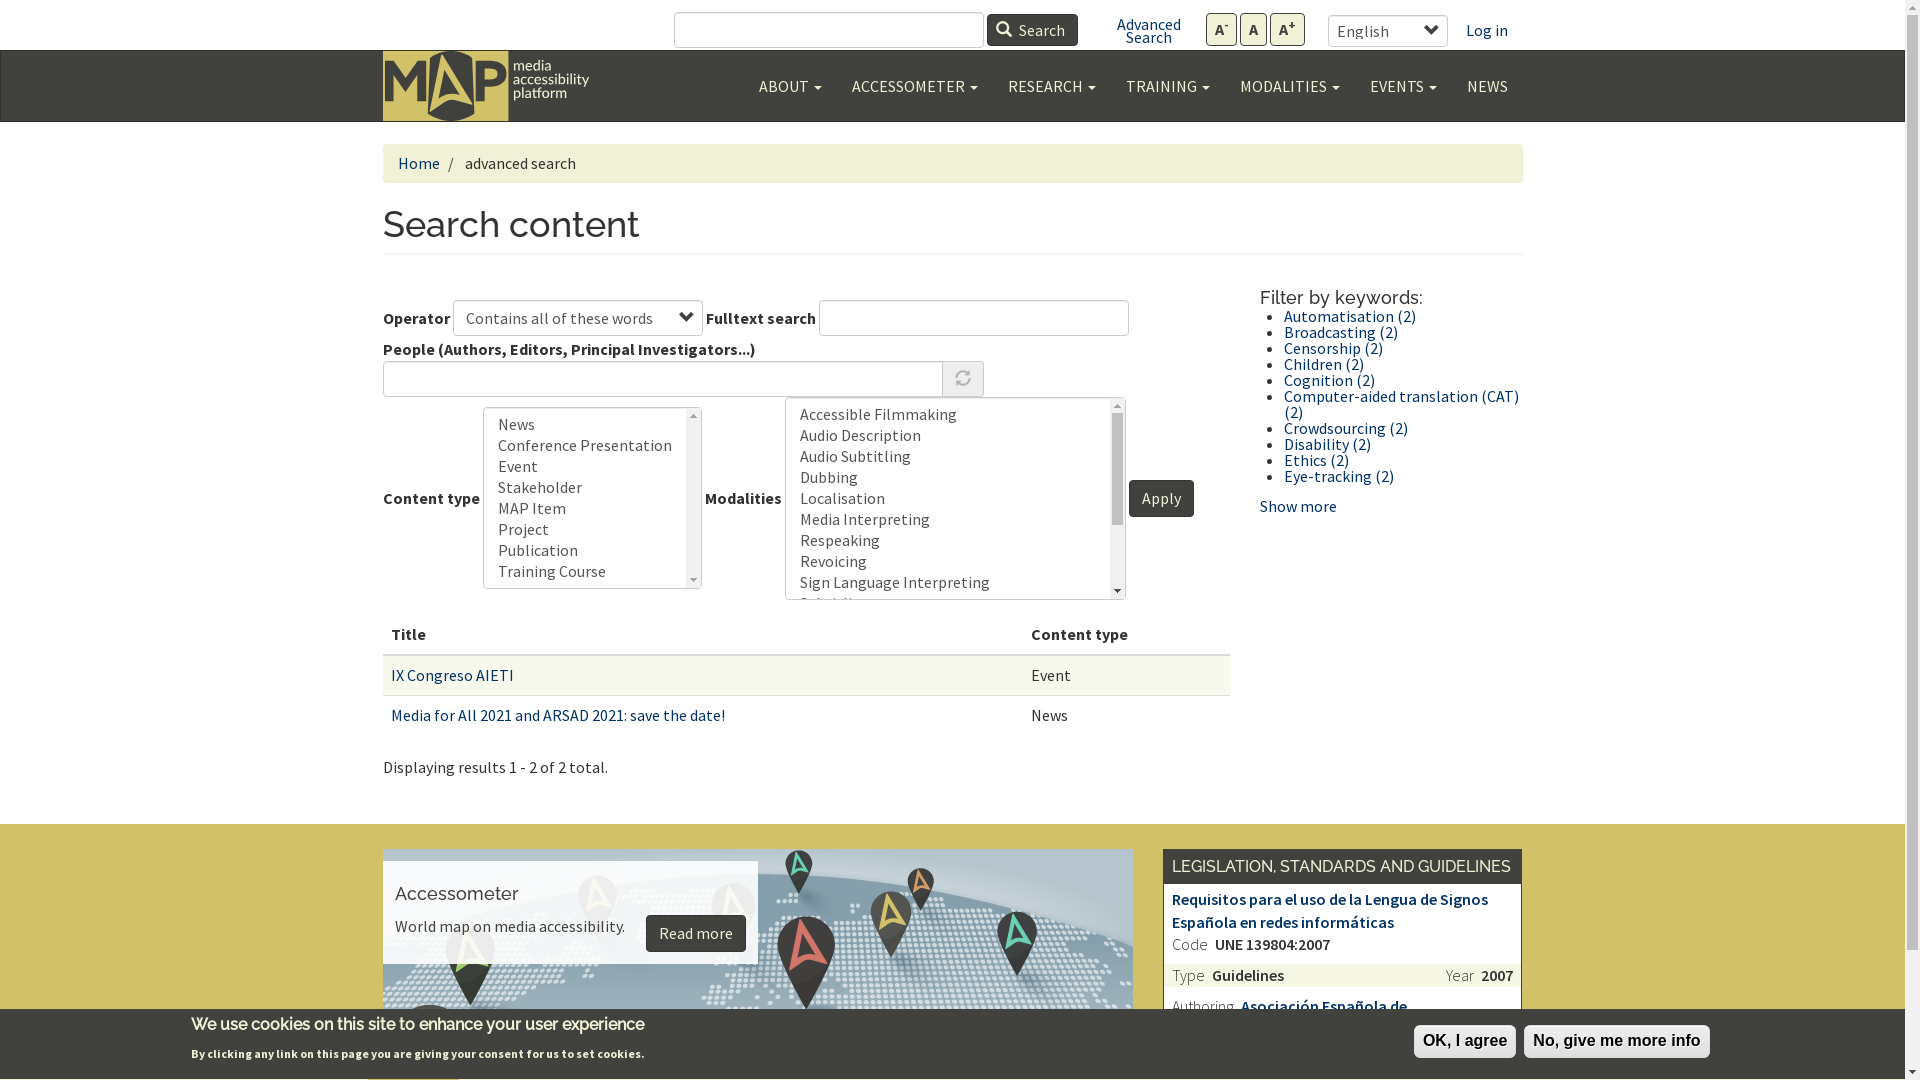  I want to click on OK, I agree, so click(1465, 1042).